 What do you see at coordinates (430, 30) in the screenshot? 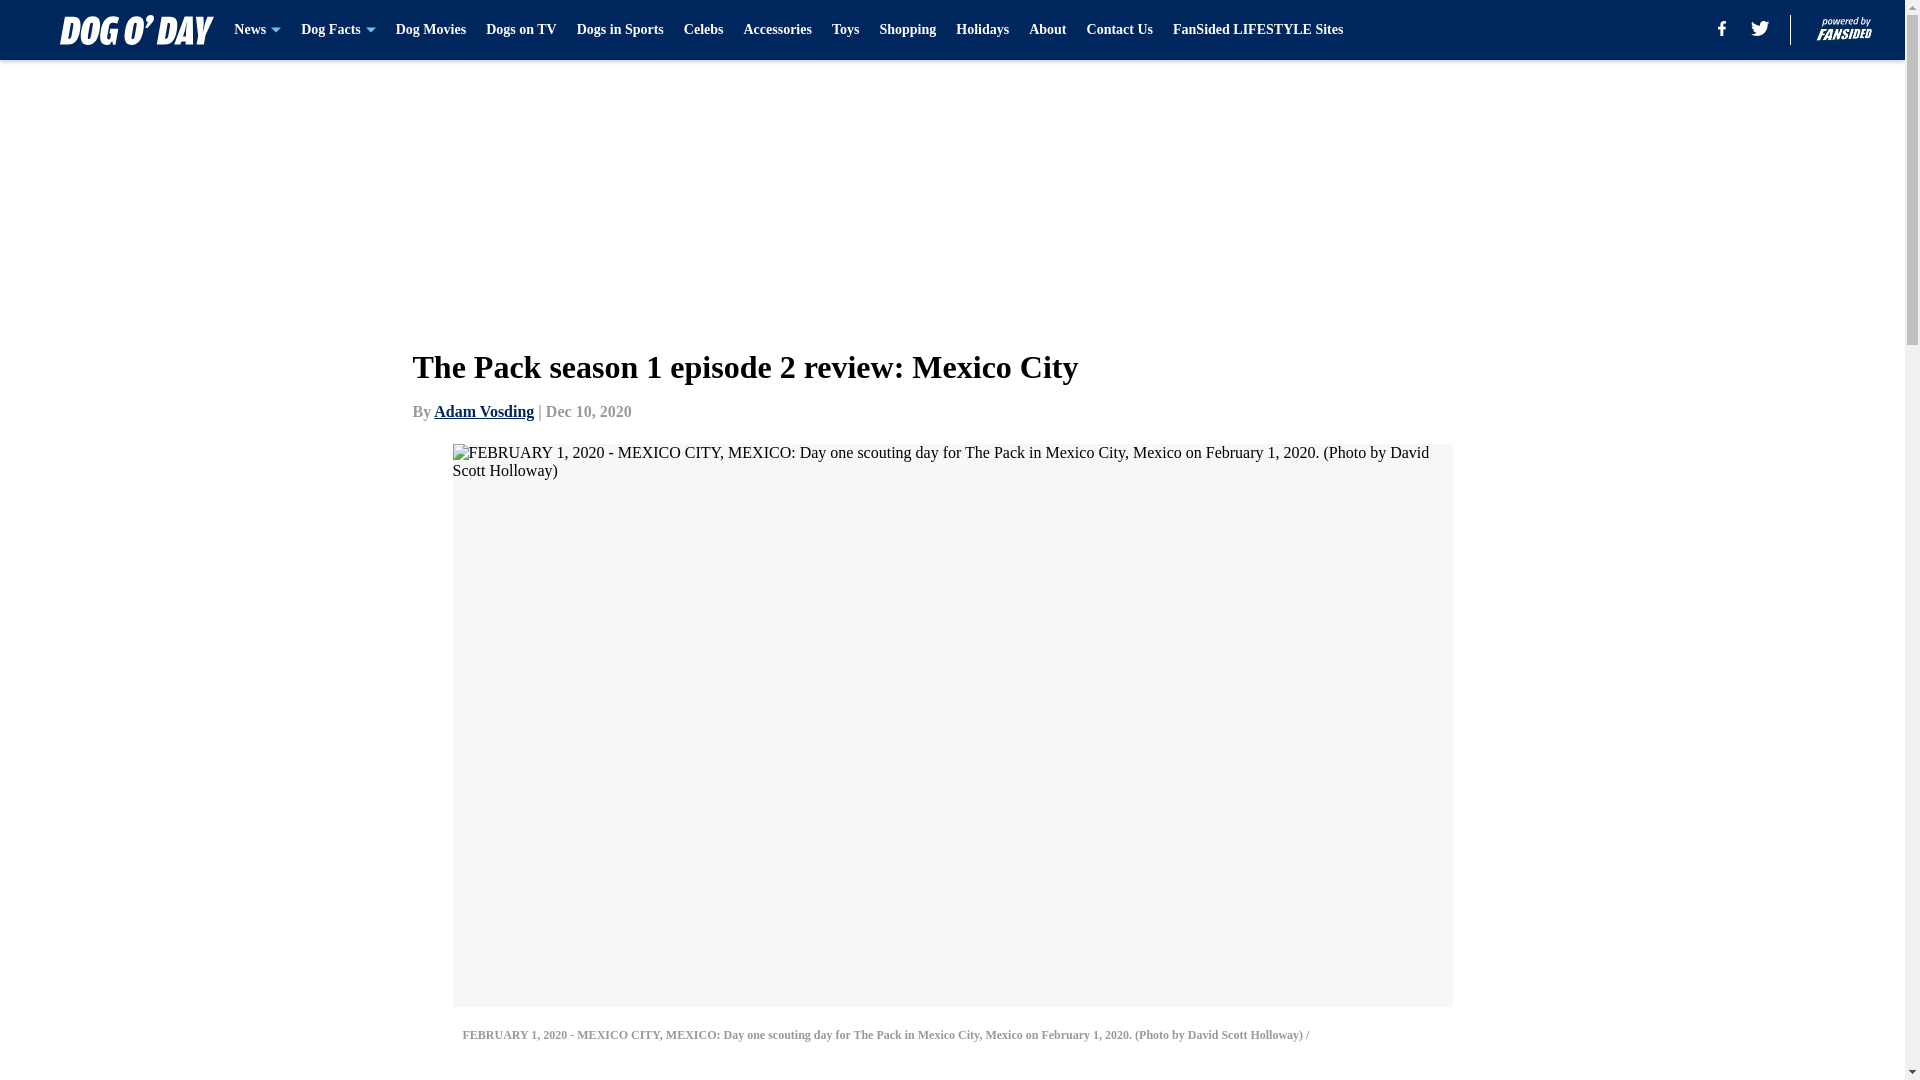
I see `Dog Movies` at bounding box center [430, 30].